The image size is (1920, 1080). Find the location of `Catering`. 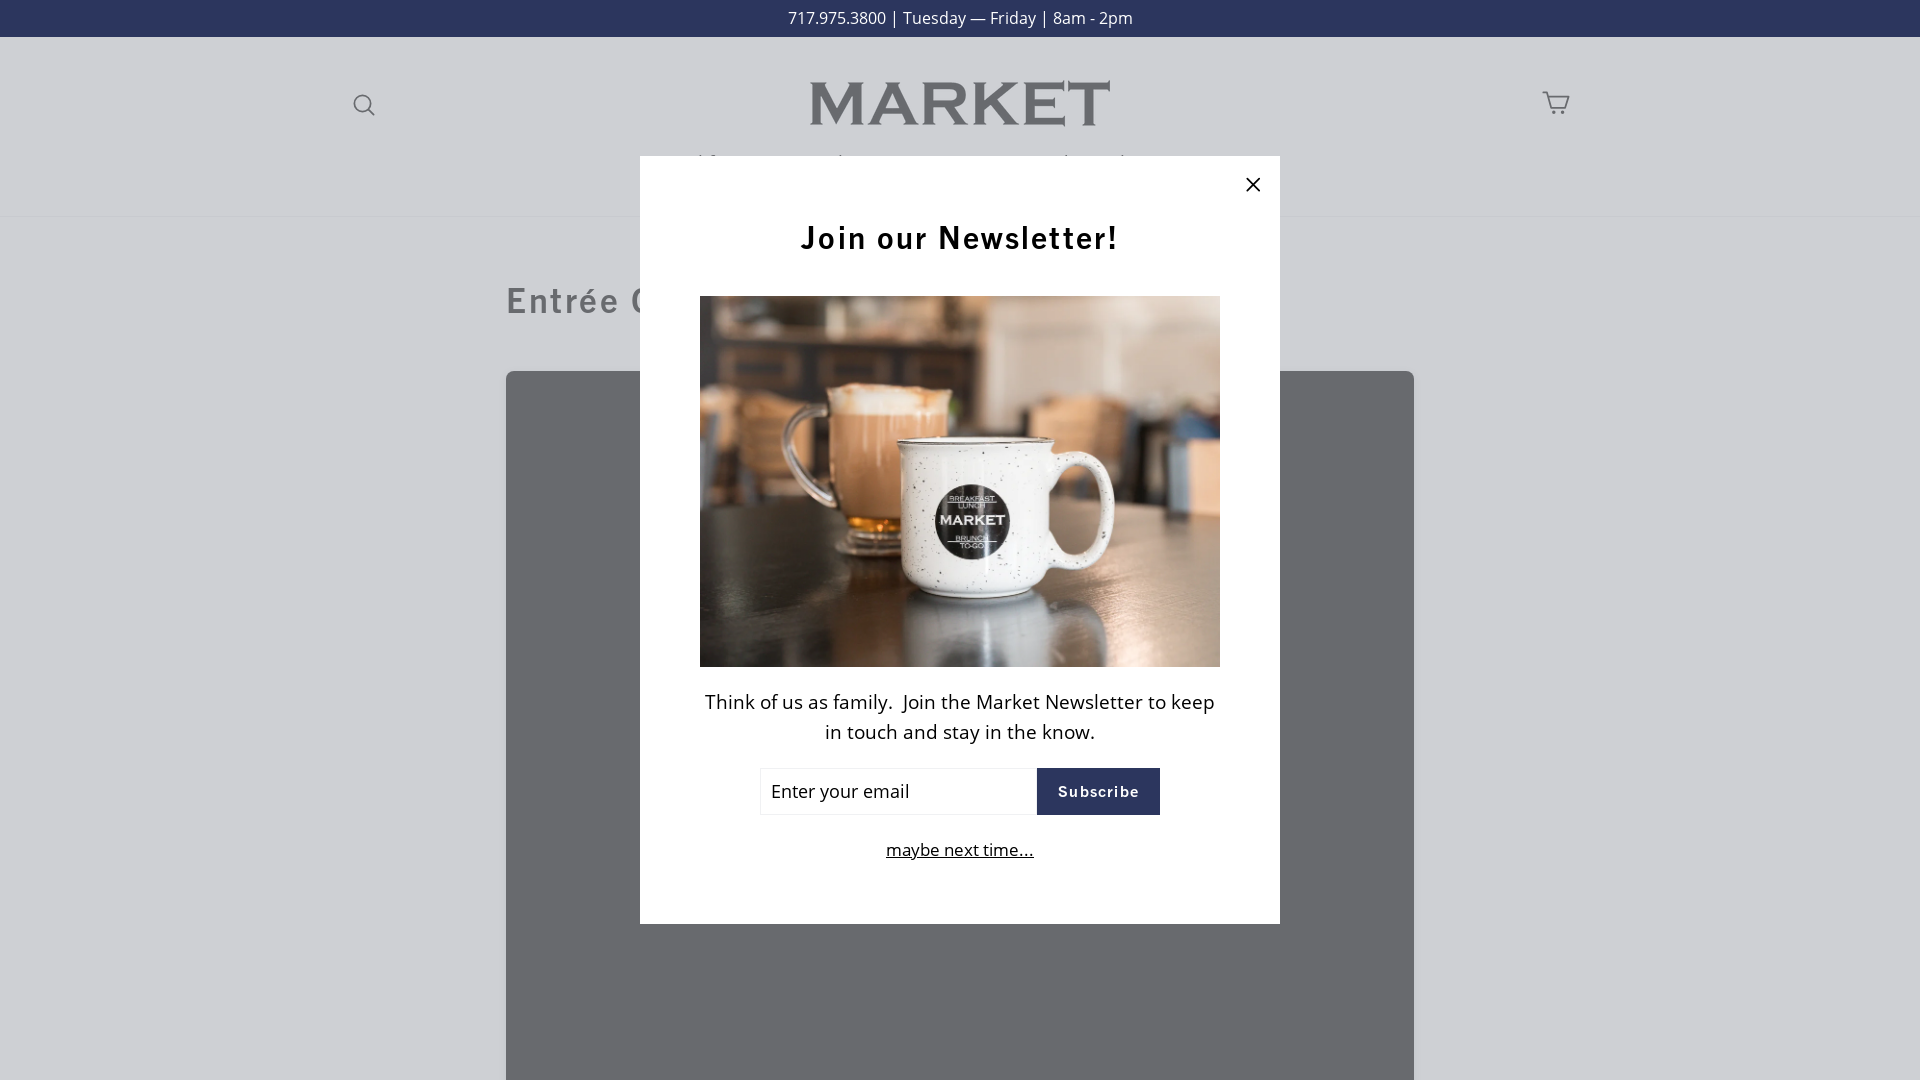

Catering is located at coordinates (950, 162).